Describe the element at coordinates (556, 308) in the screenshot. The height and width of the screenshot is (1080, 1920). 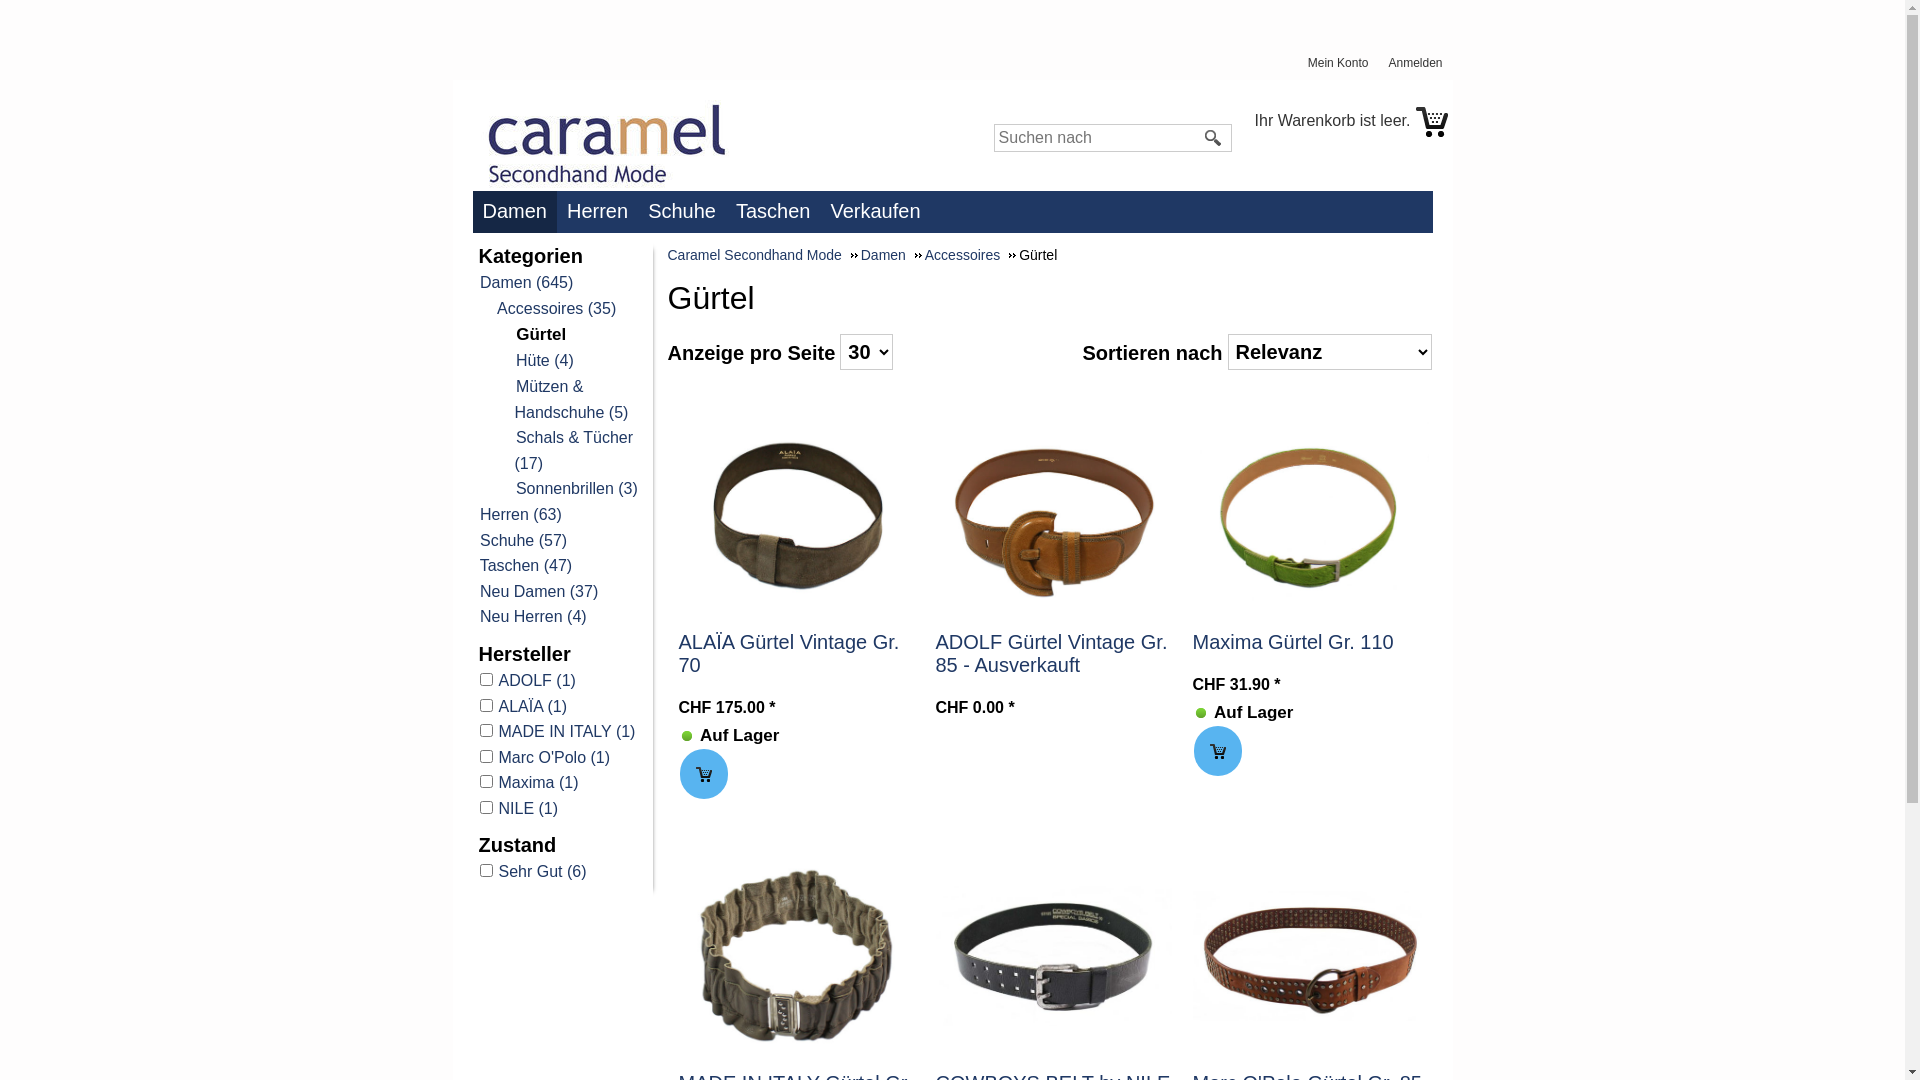
I see `Accessoires (35)` at that location.